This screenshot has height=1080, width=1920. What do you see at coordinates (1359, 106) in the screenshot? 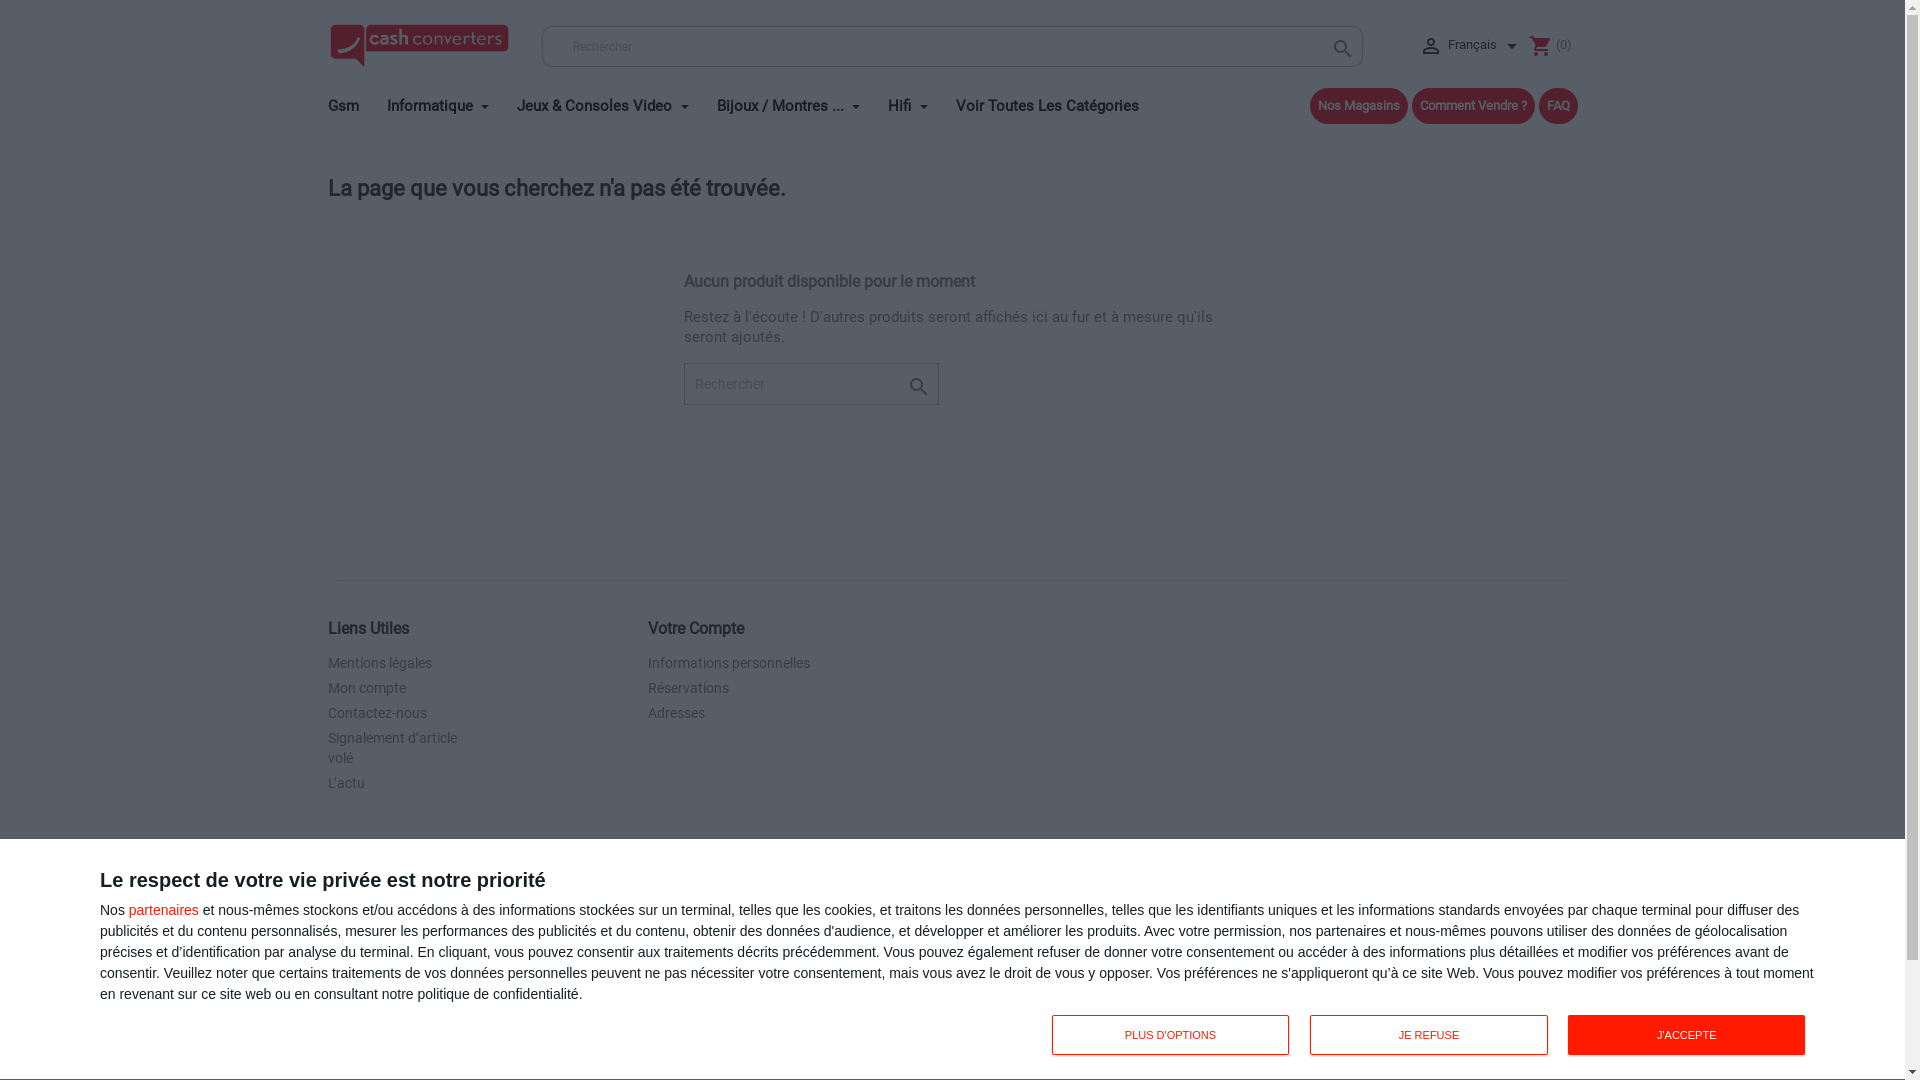
I see `Nos Magasins` at bounding box center [1359, 106].